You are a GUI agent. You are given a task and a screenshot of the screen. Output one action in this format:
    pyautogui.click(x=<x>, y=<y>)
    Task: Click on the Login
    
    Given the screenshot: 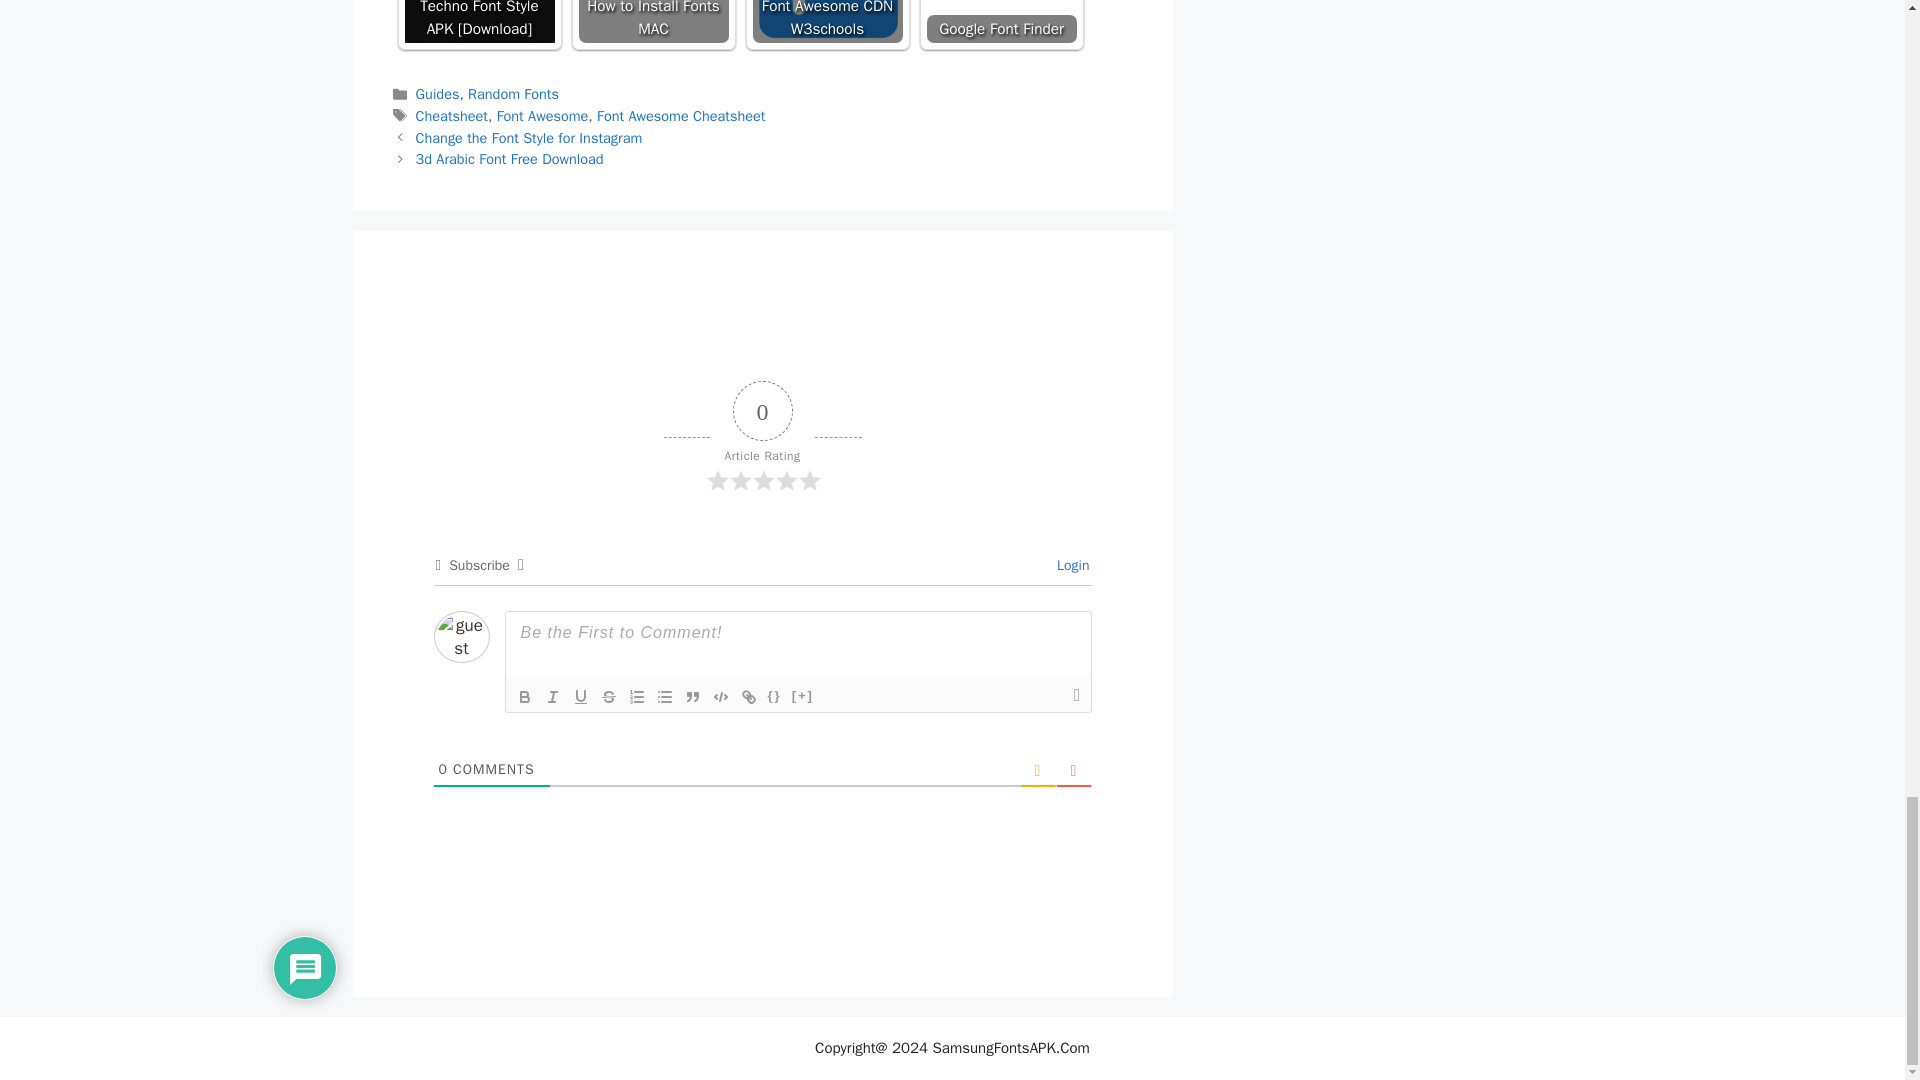 What is the action you would take?
    pyautogui.click(x=1070, y=565)
    